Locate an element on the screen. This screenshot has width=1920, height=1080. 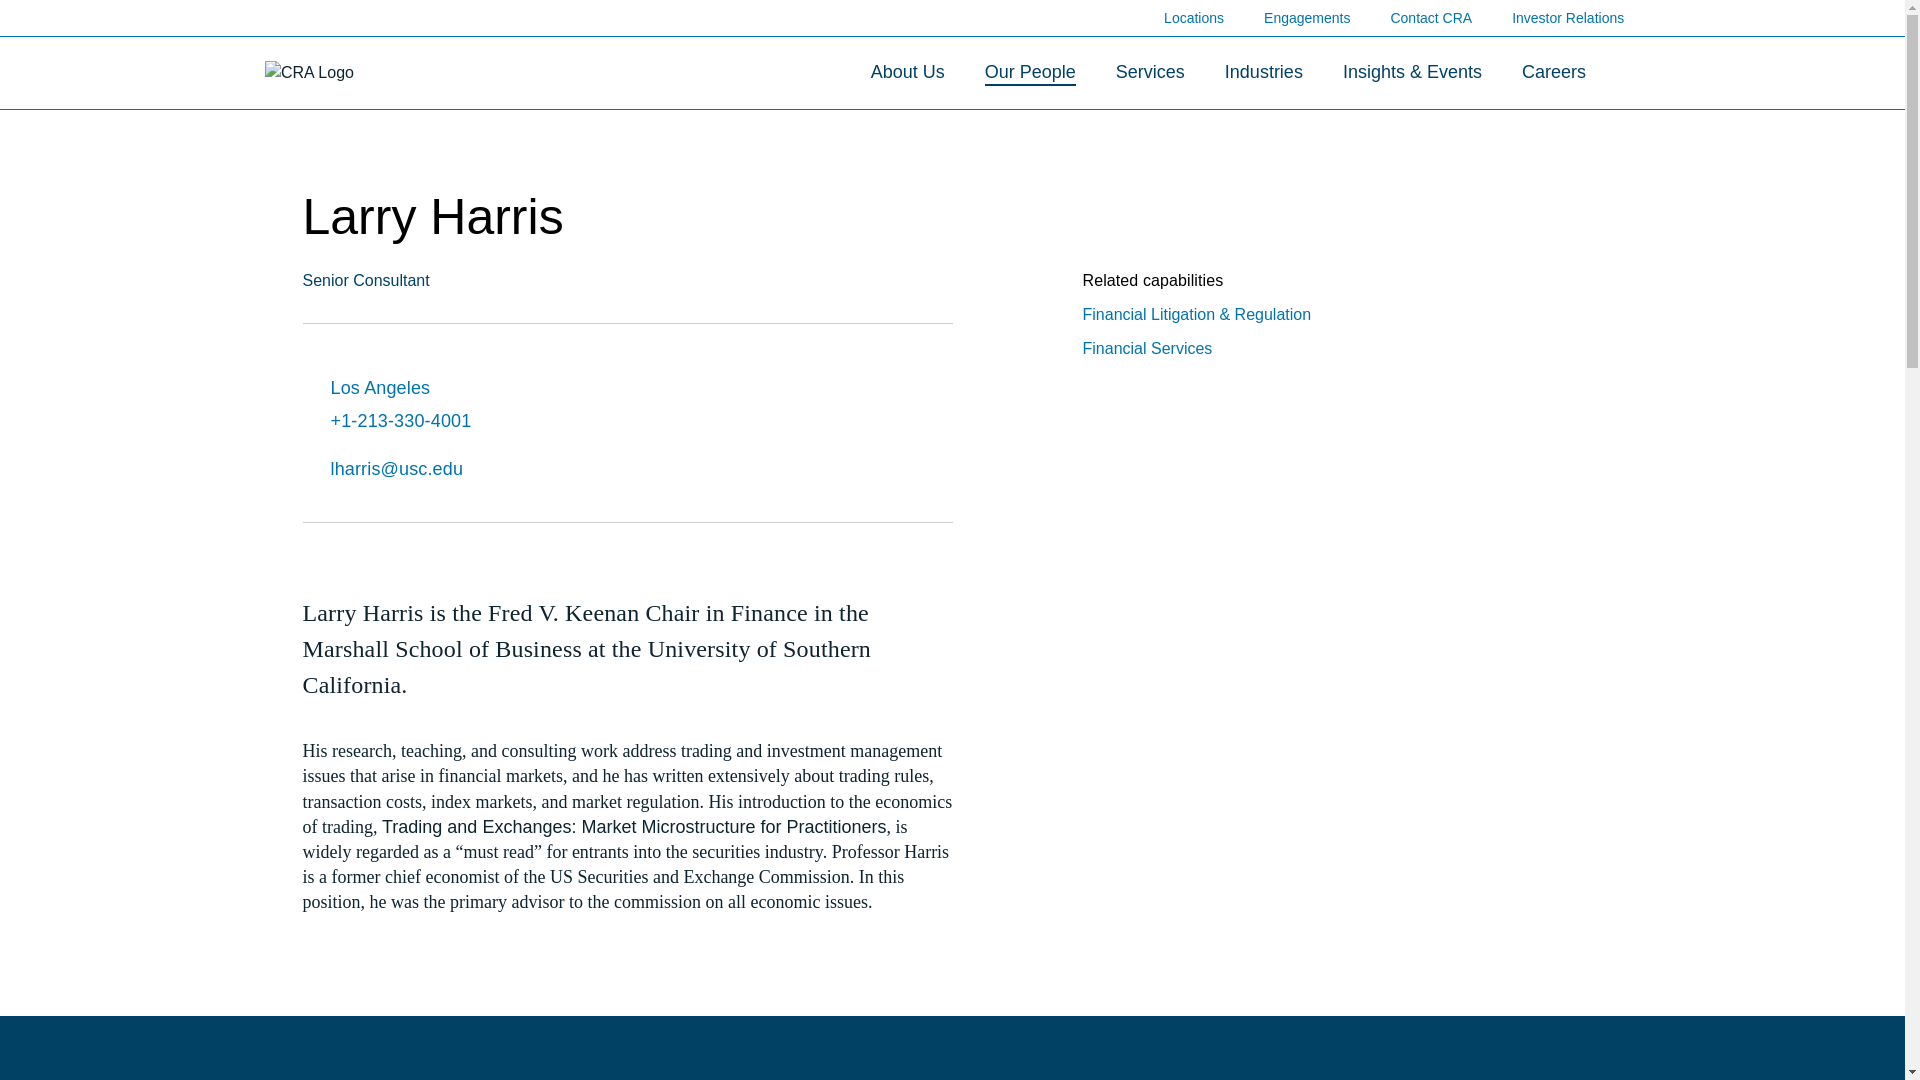
About Us is located at coordinates (908, 72).